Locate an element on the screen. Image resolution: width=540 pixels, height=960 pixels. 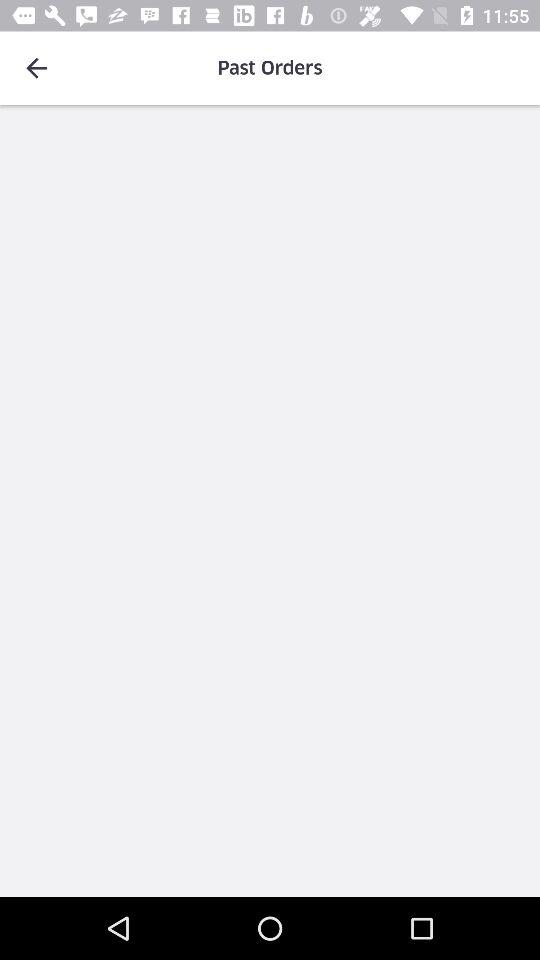
choose item to the left of the past orders is located at coordinates (36, 68).